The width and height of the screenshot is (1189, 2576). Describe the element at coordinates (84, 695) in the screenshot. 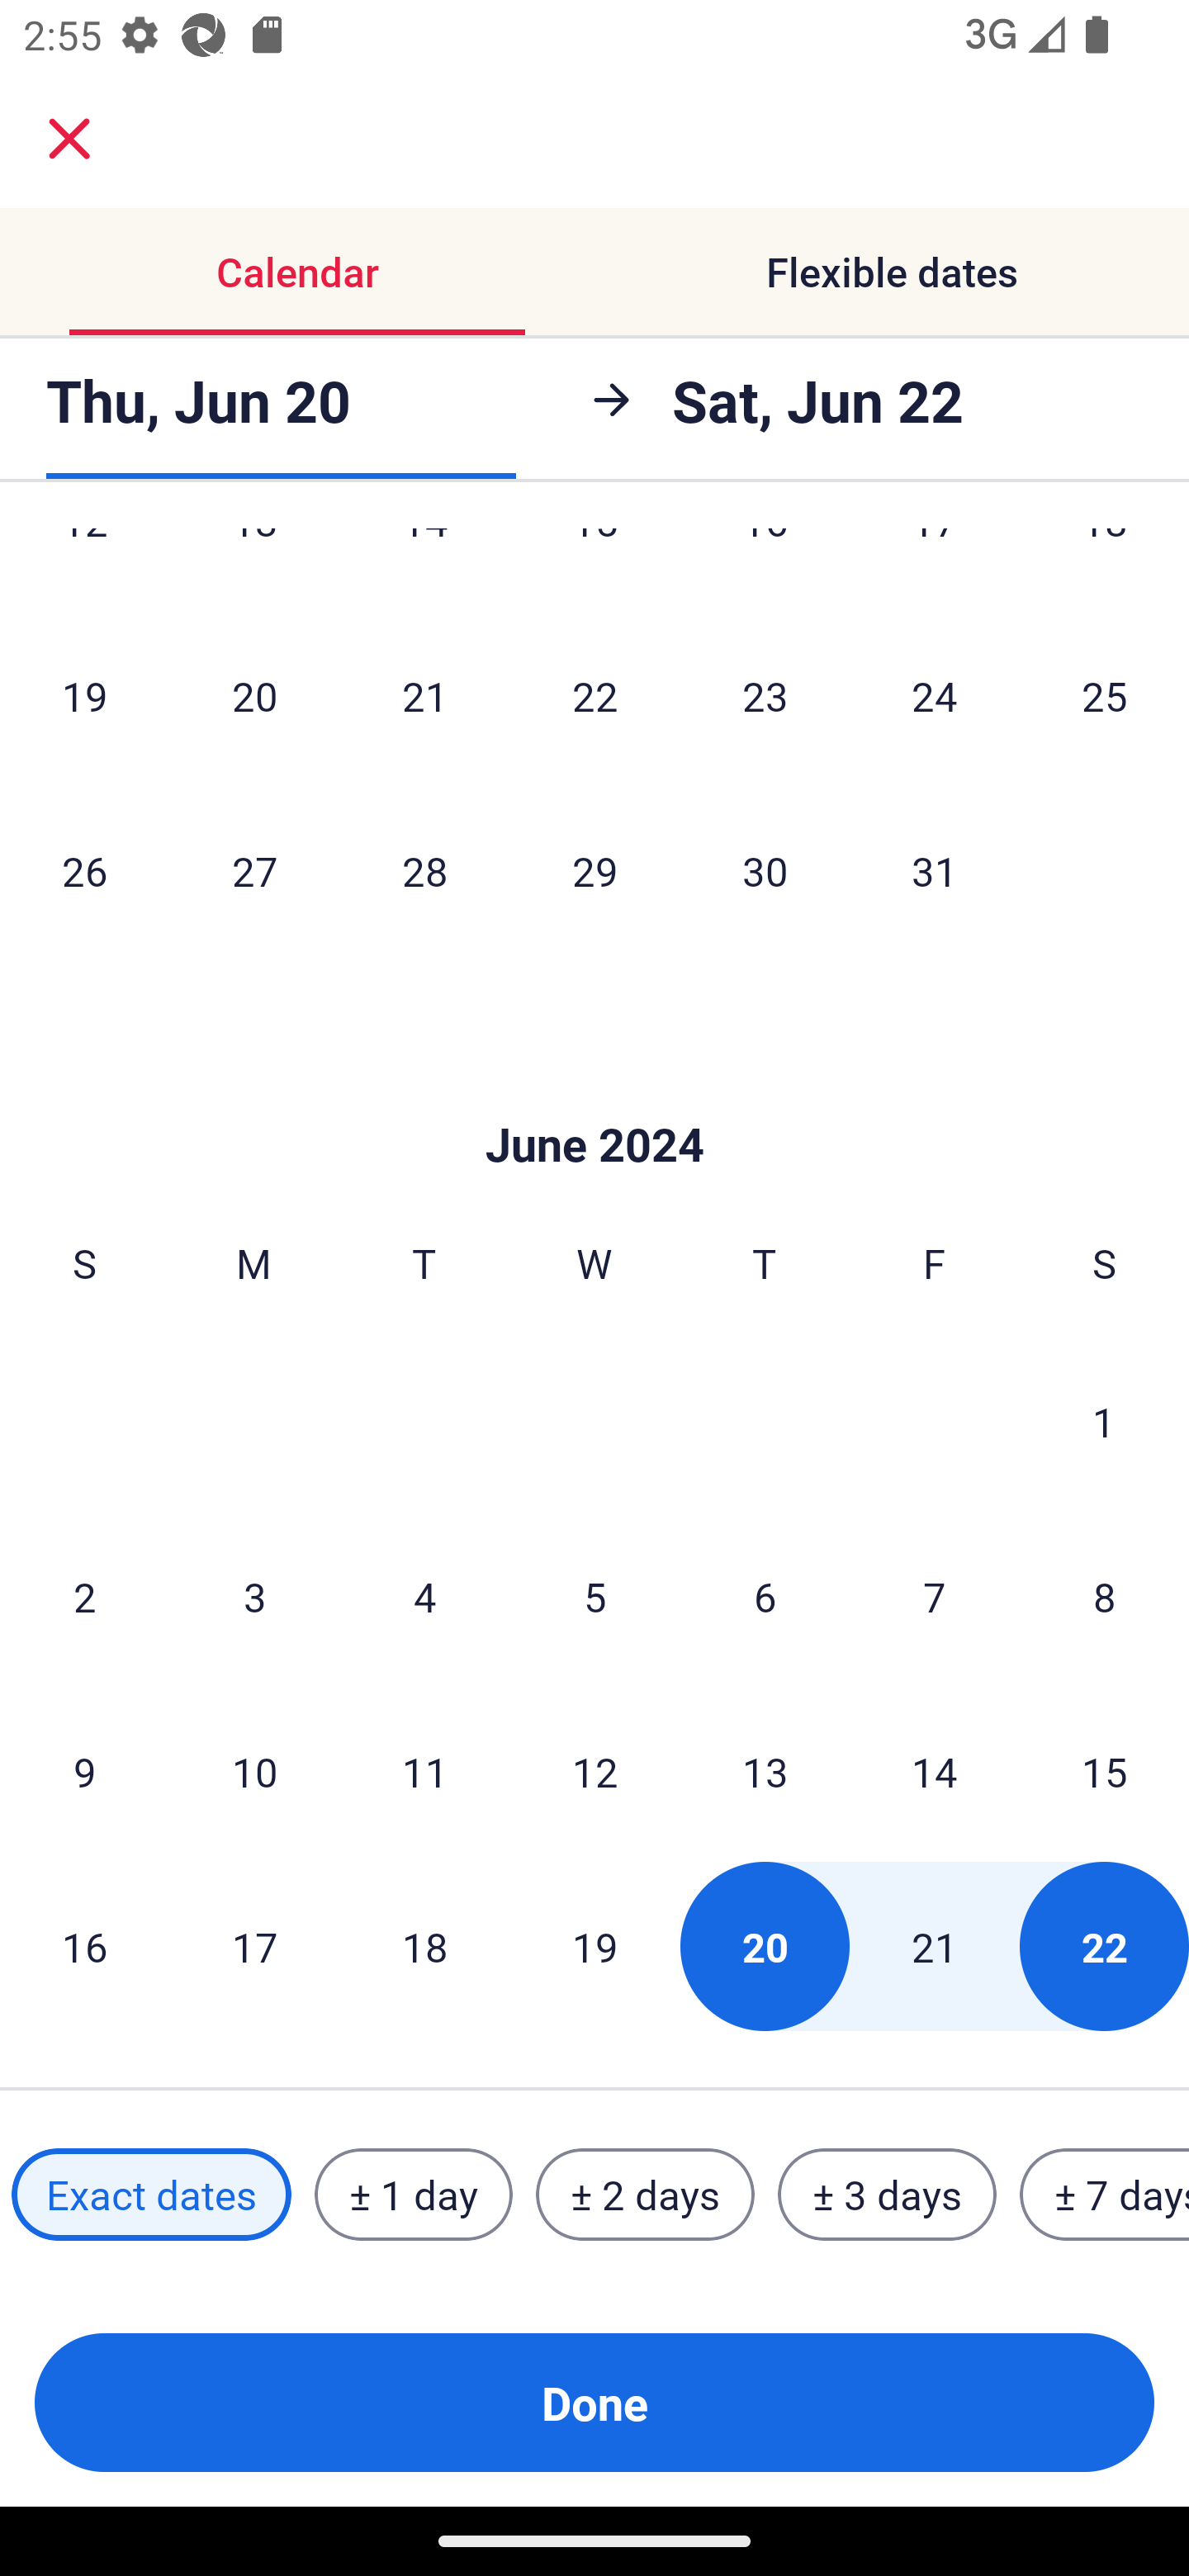

I see `19 Sunday, May 19, 2024` at that location.